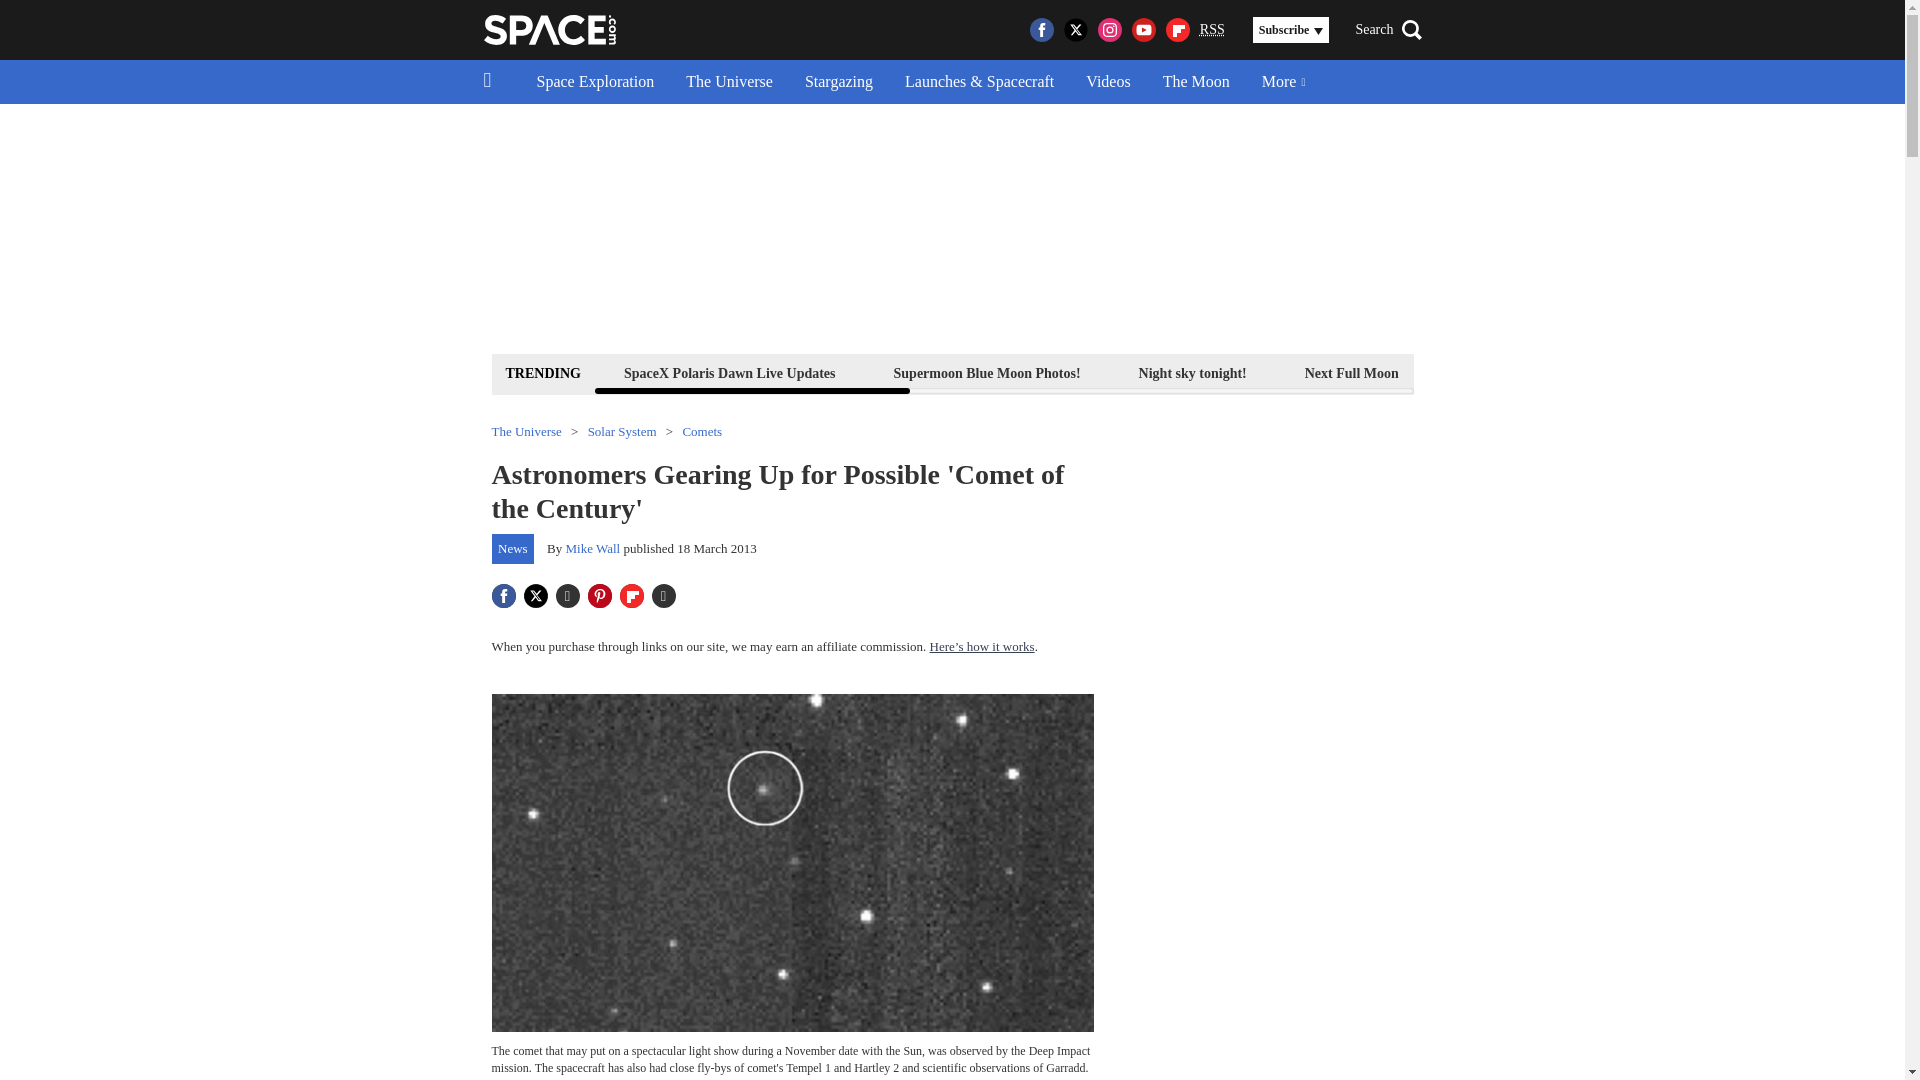 This screenshot has width=1920, height=1080. I want to click on Supermoon Blue Moon Photos!, so click(988, 372).